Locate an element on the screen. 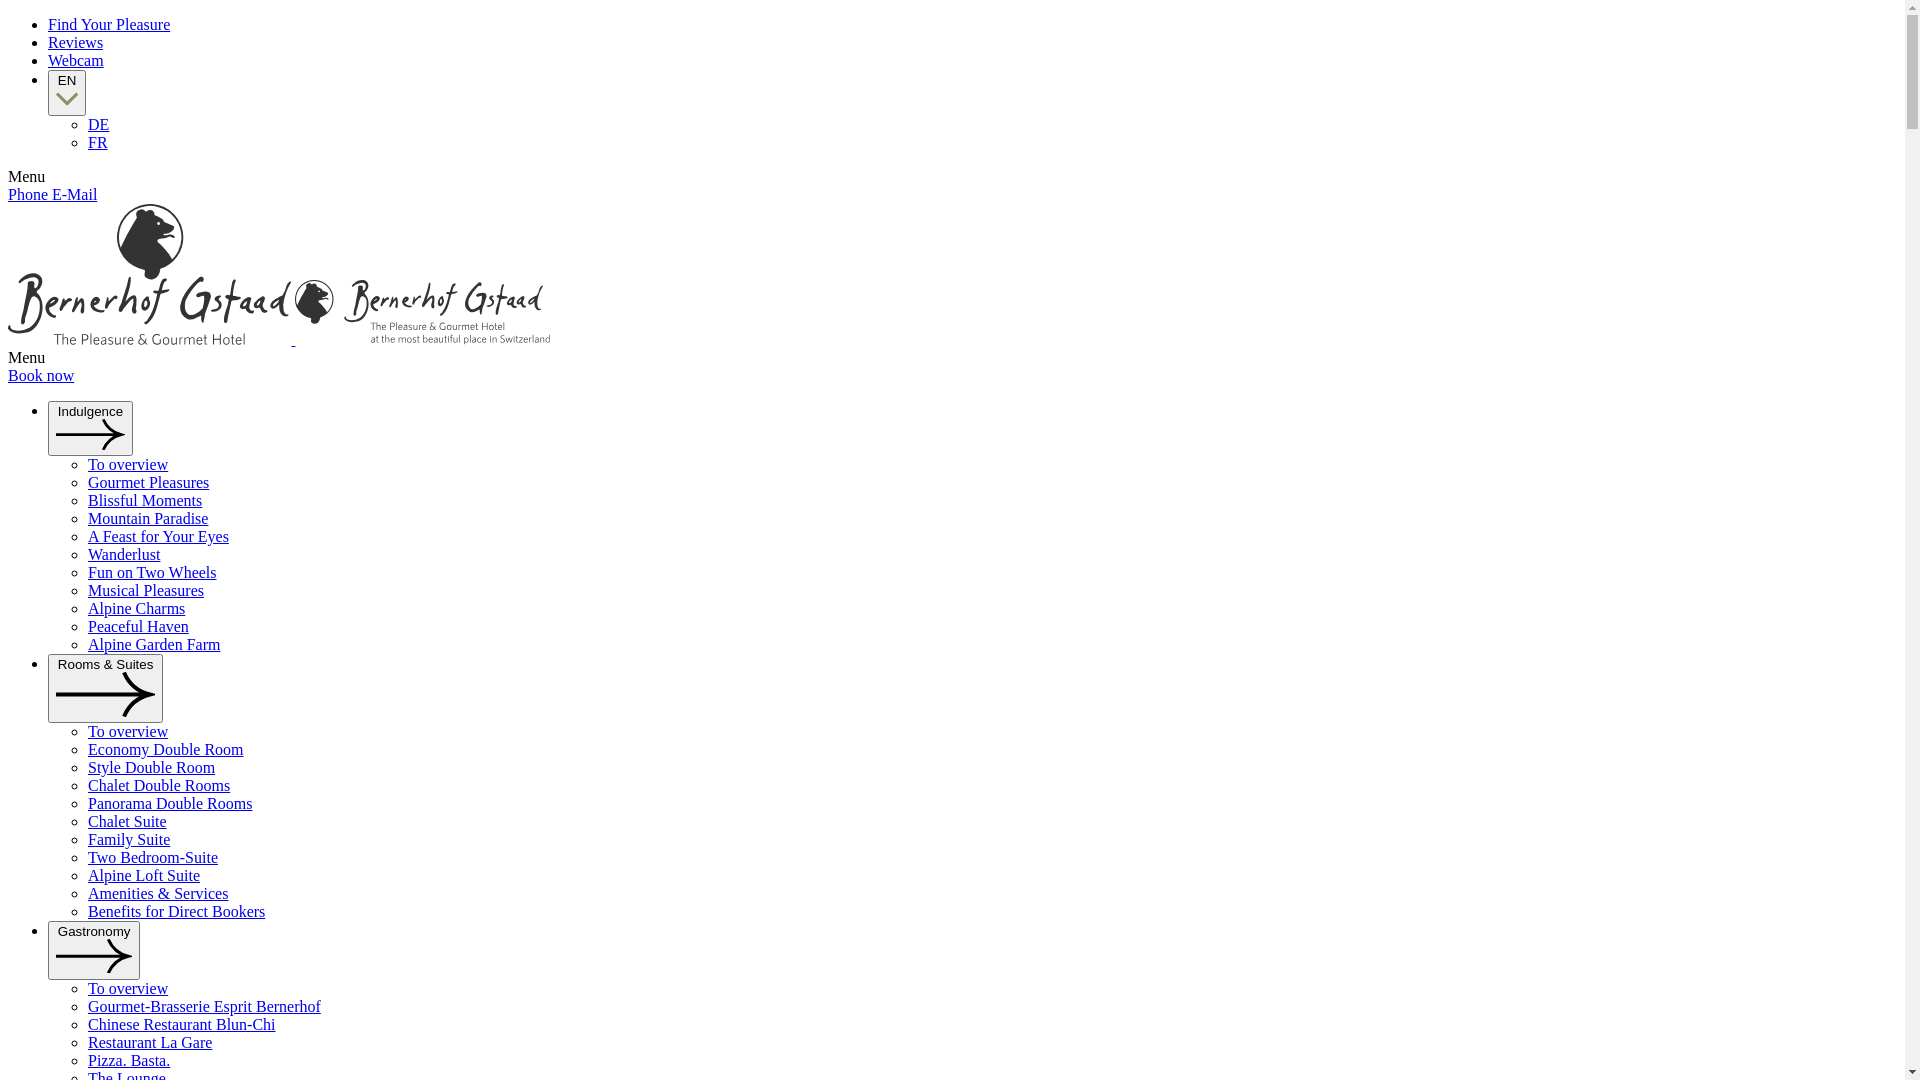 Image resolution: width=1920 pixels, height=1080 pixels. Reviews is located at coordinates (76, 42).